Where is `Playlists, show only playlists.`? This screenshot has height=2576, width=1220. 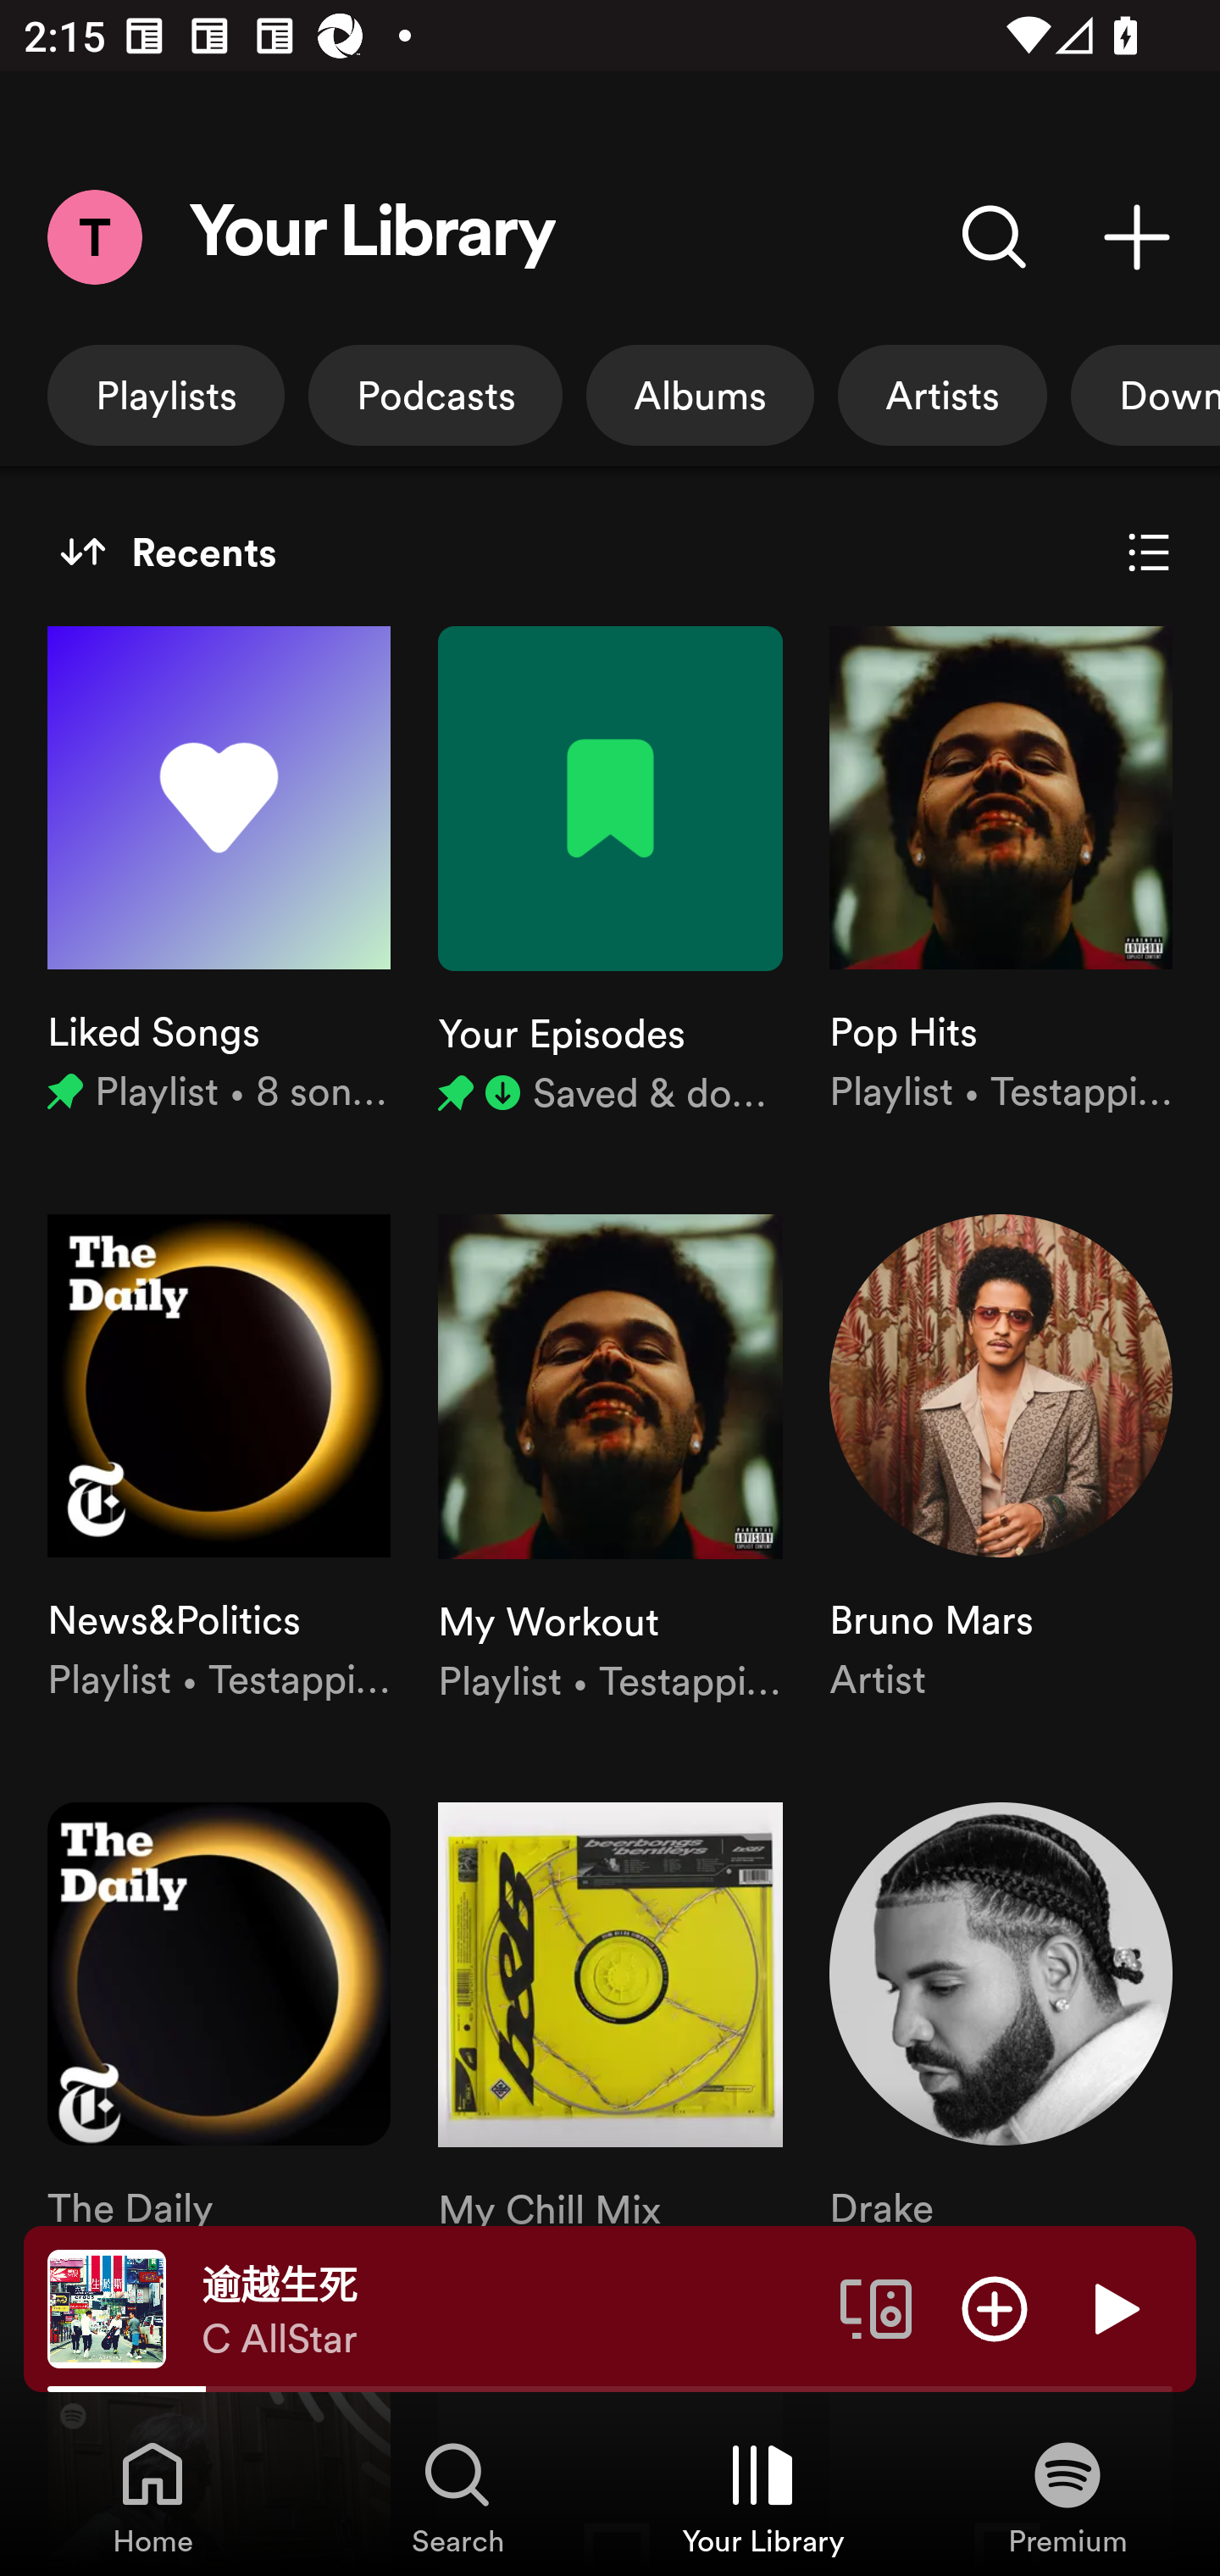 Playlists, show only playlists. is located at coordinates (166, 395).